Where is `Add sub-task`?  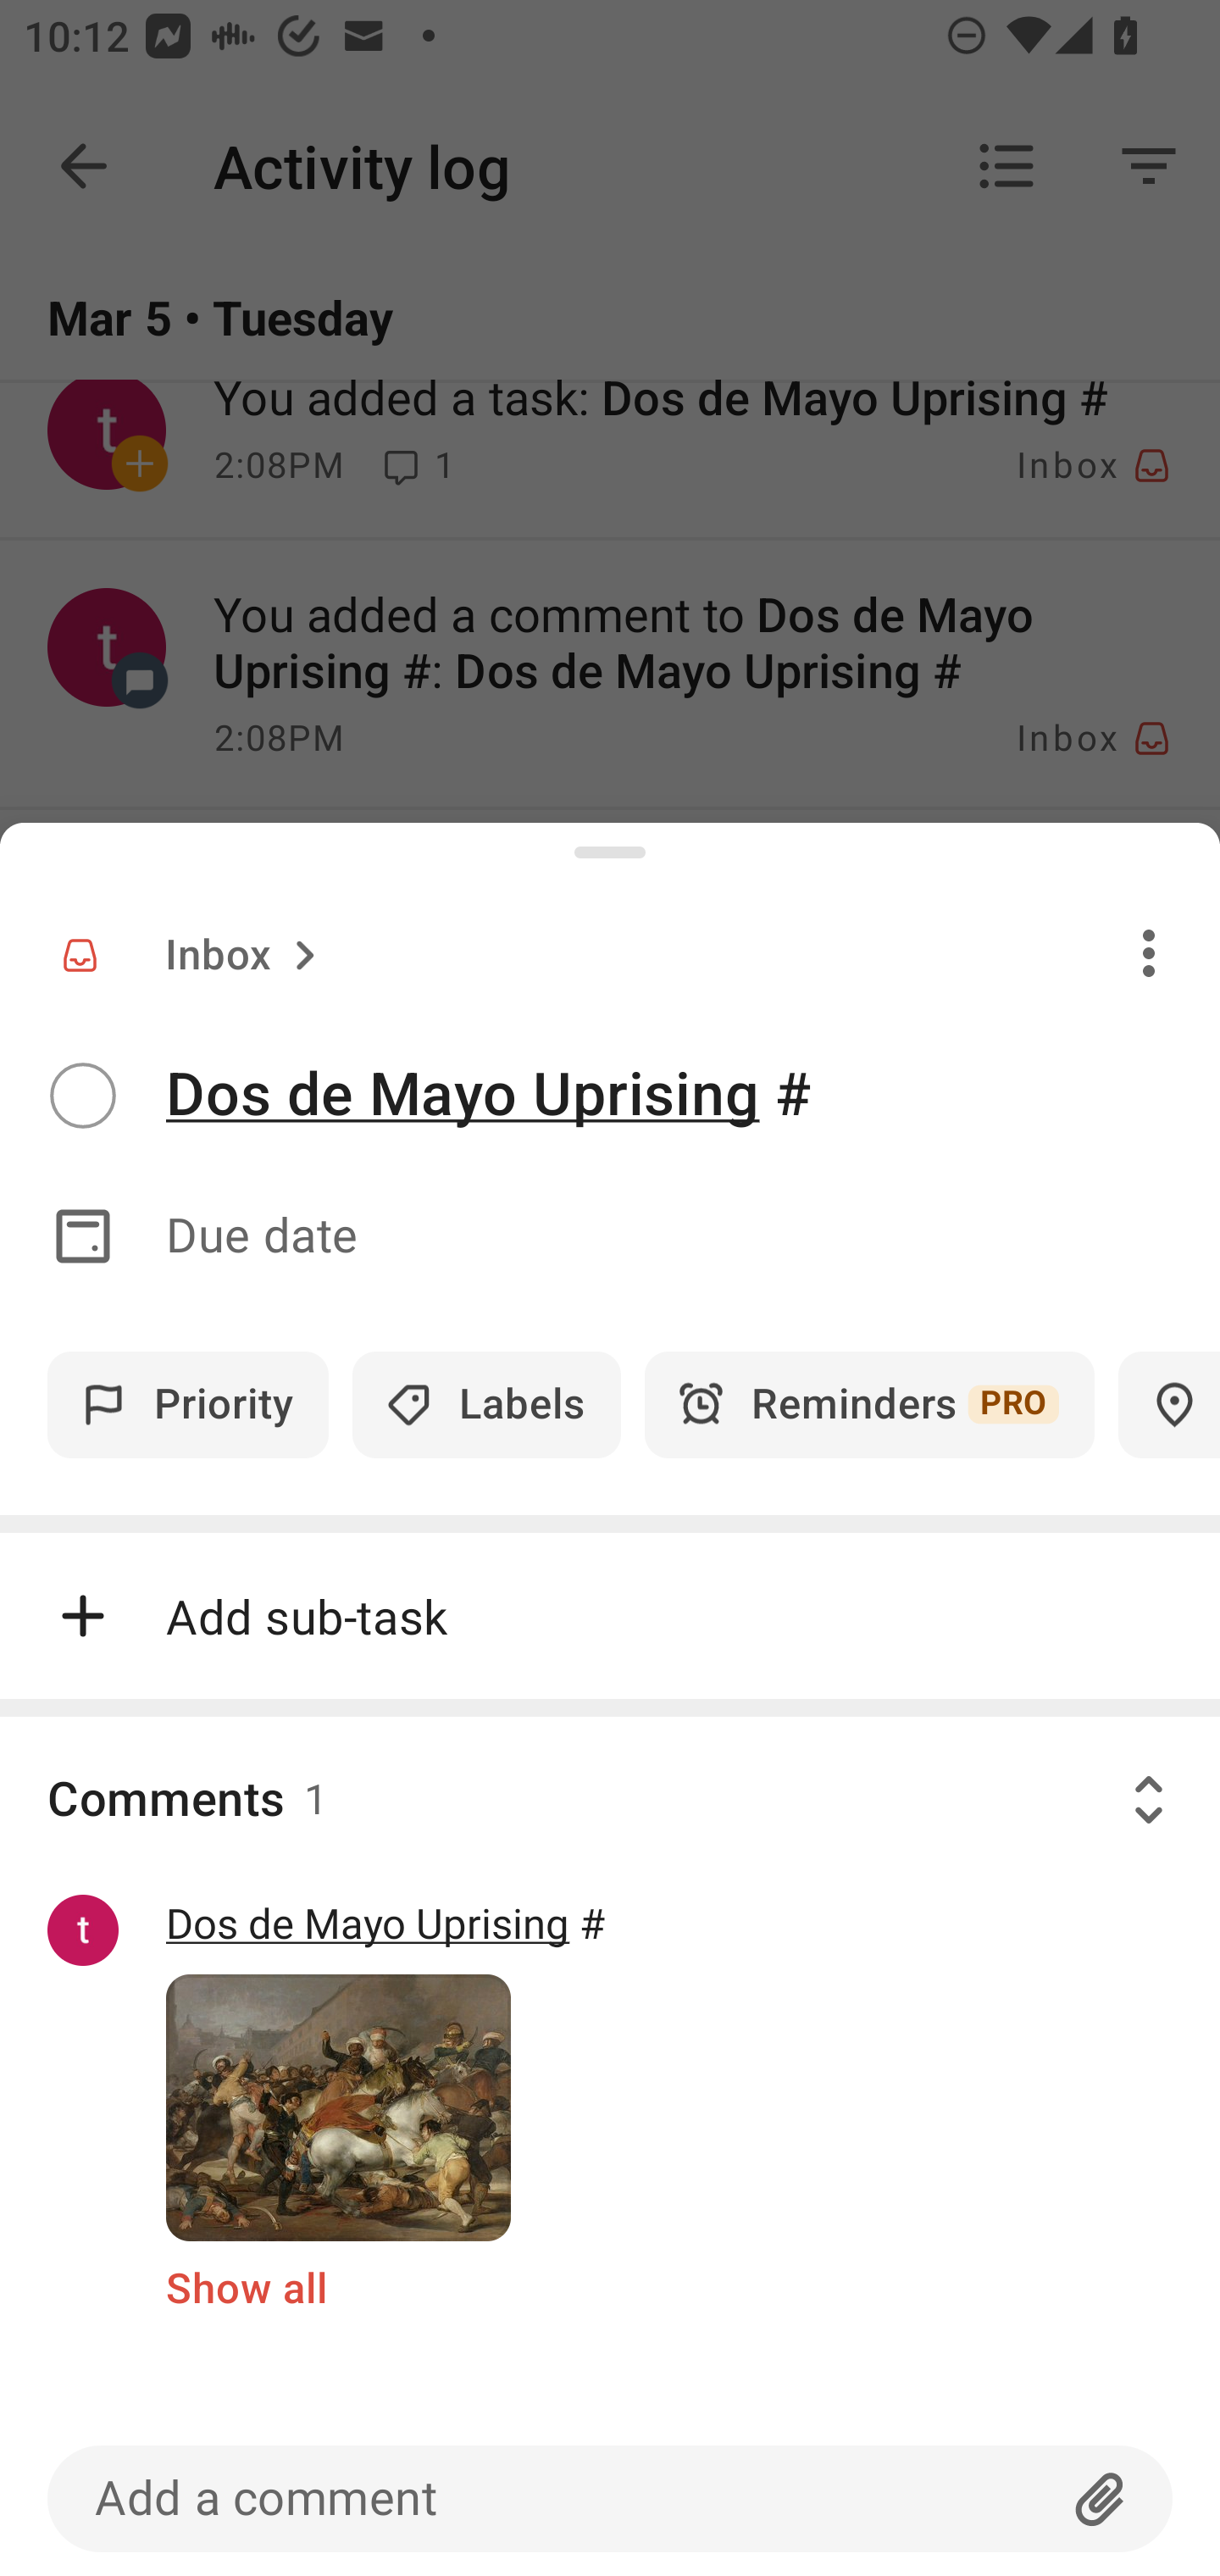 Add sub-task is located at coordinates (610, 1617).